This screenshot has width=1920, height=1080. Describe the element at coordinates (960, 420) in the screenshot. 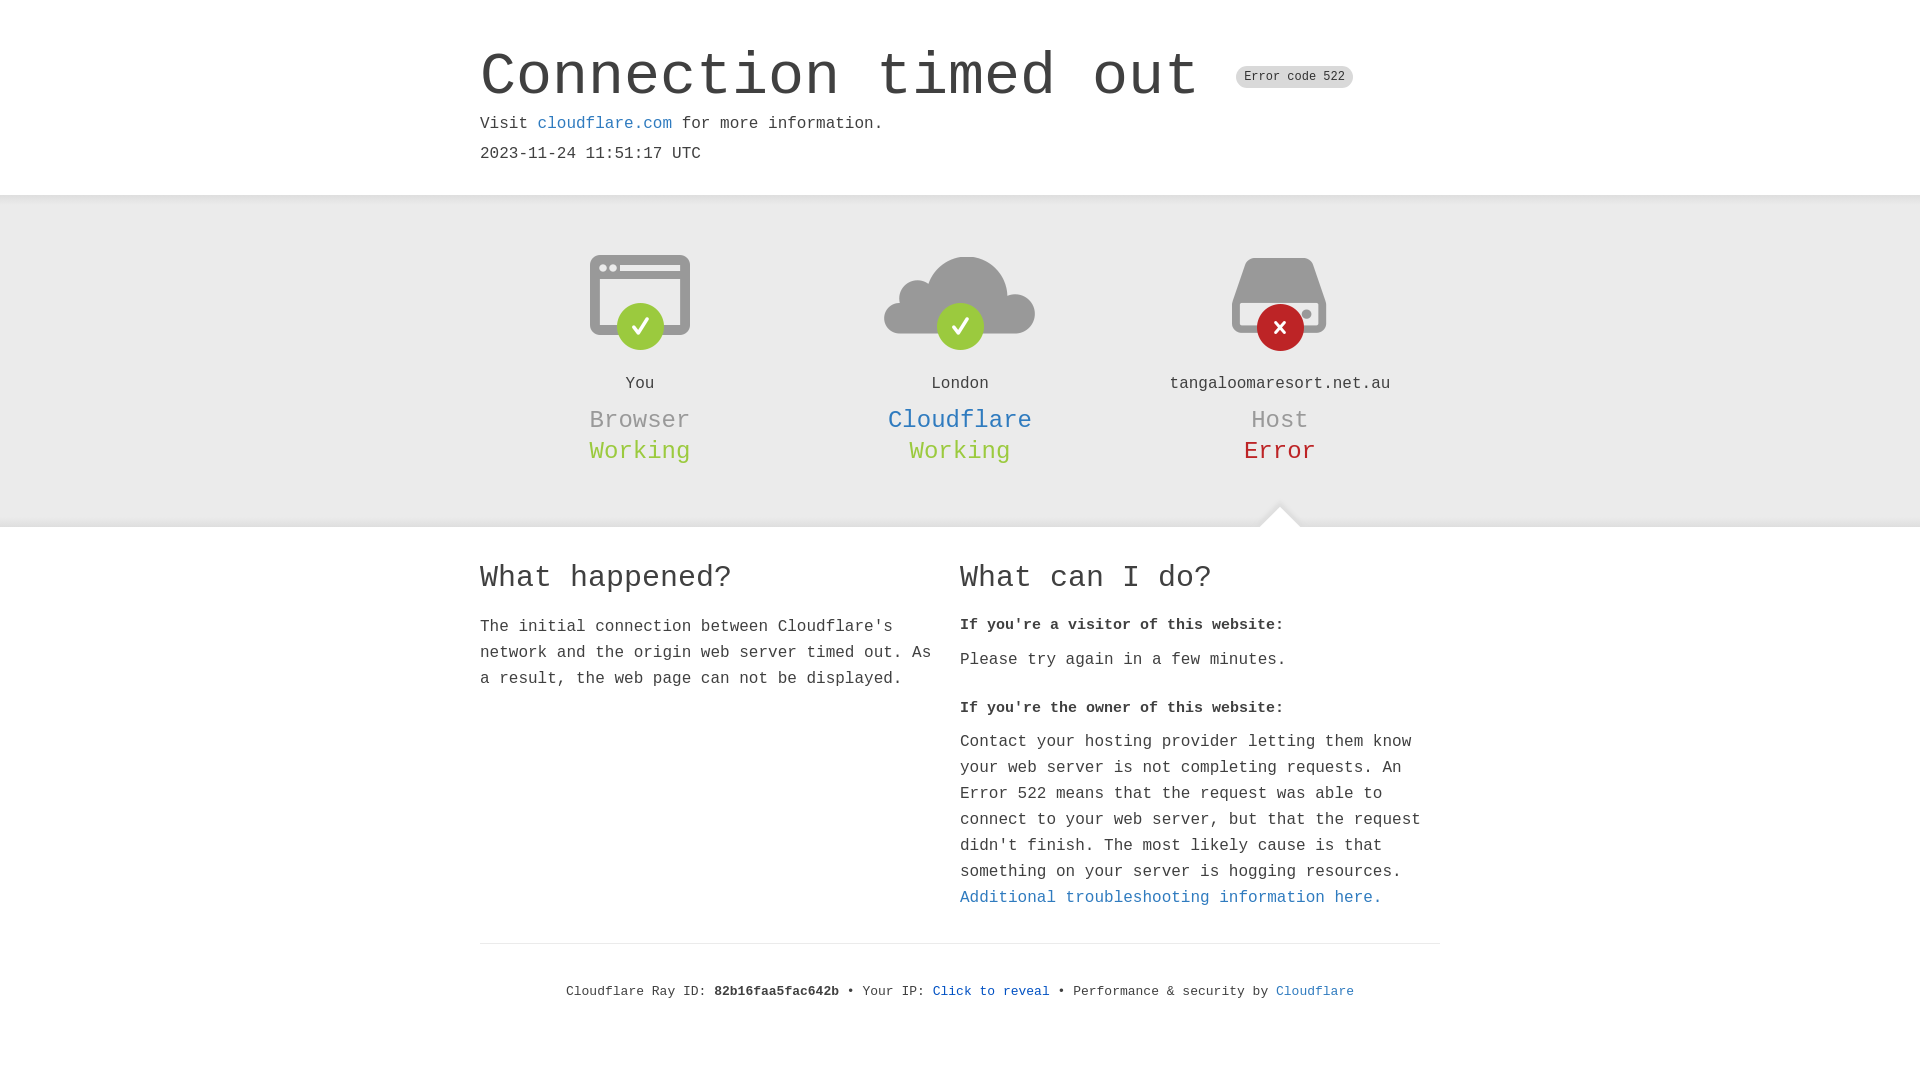

I see `Cloudflare` at that location.